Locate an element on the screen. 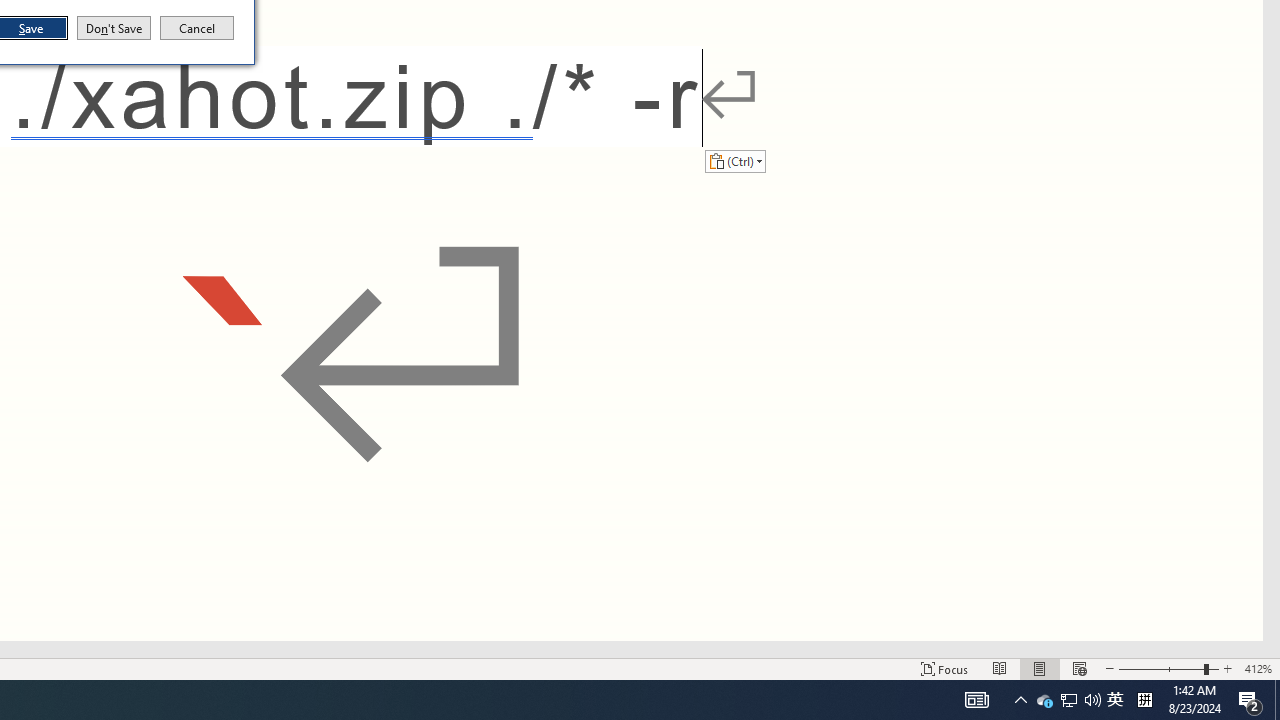 This screenshot has height=720, width=1280. Zoom Out is located at coordinates (1000, 668).